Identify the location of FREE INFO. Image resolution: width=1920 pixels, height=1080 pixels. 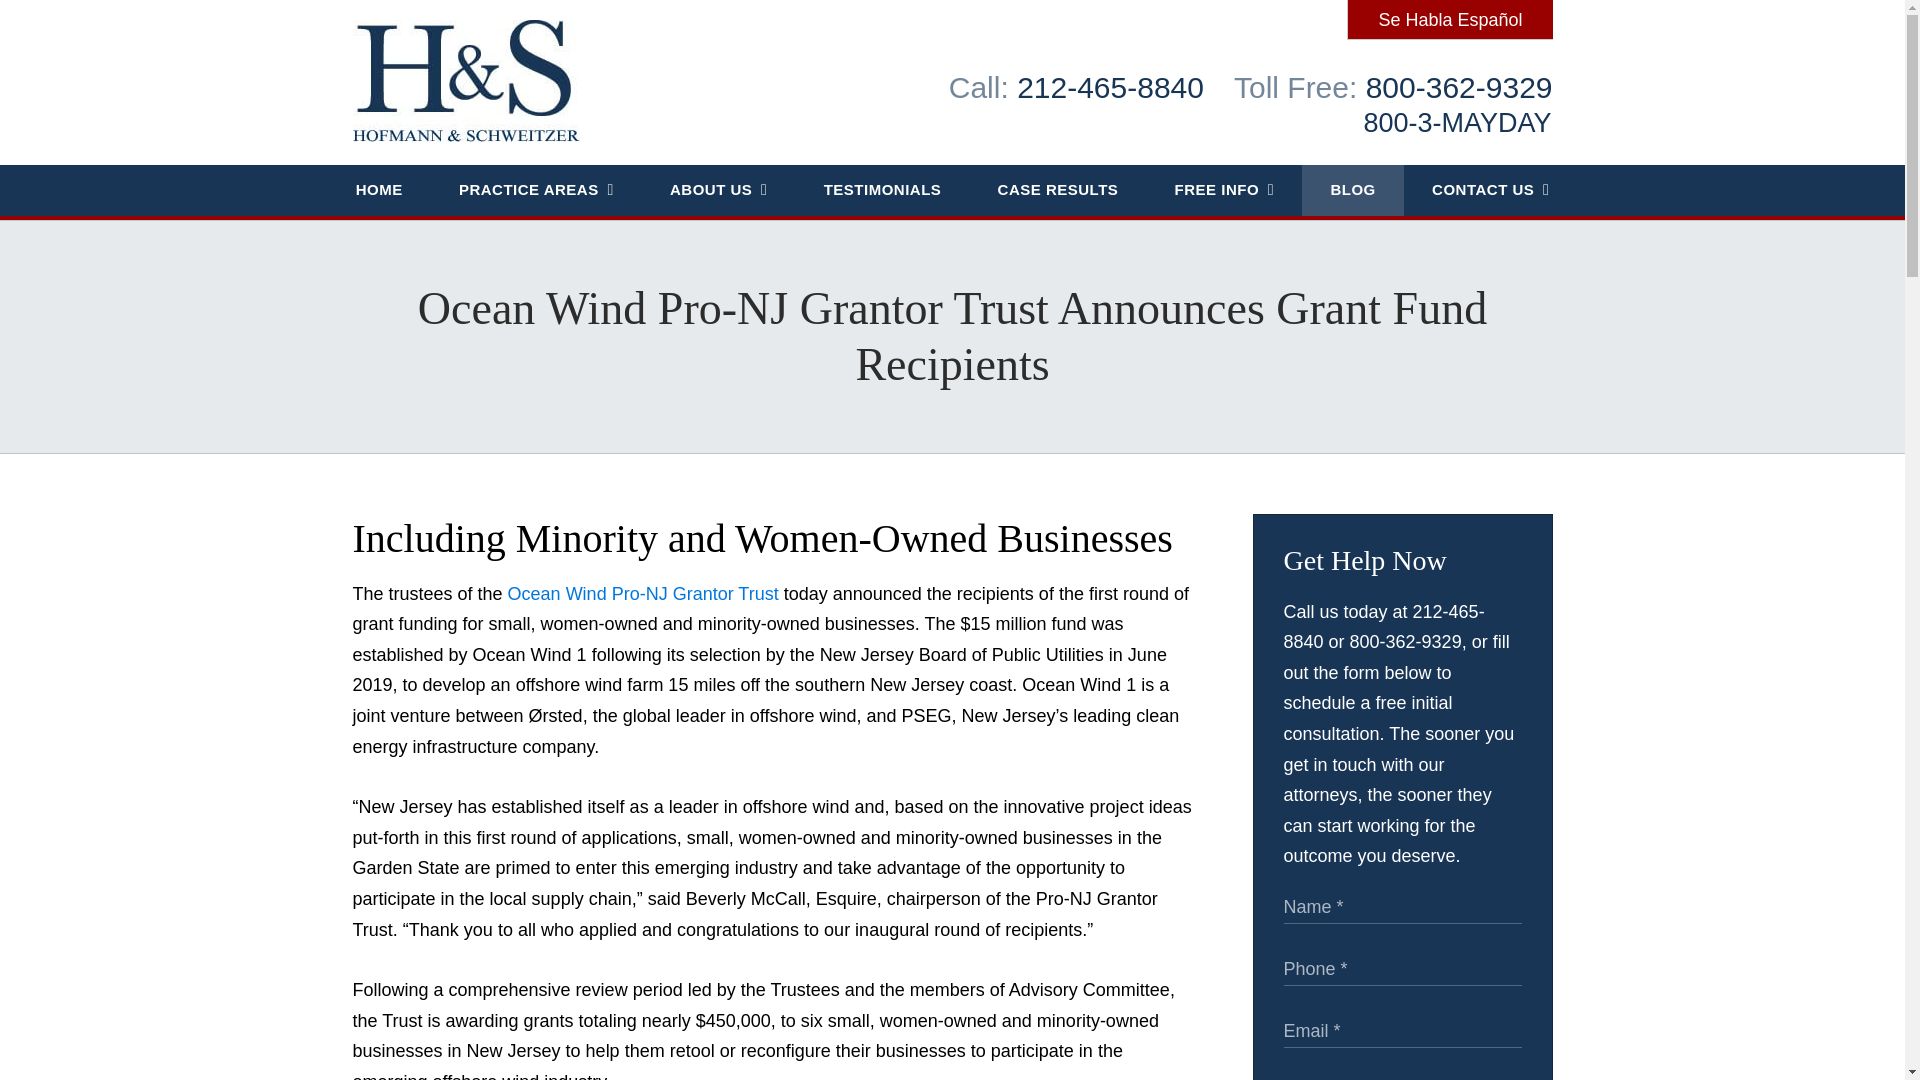
(1224, 190).